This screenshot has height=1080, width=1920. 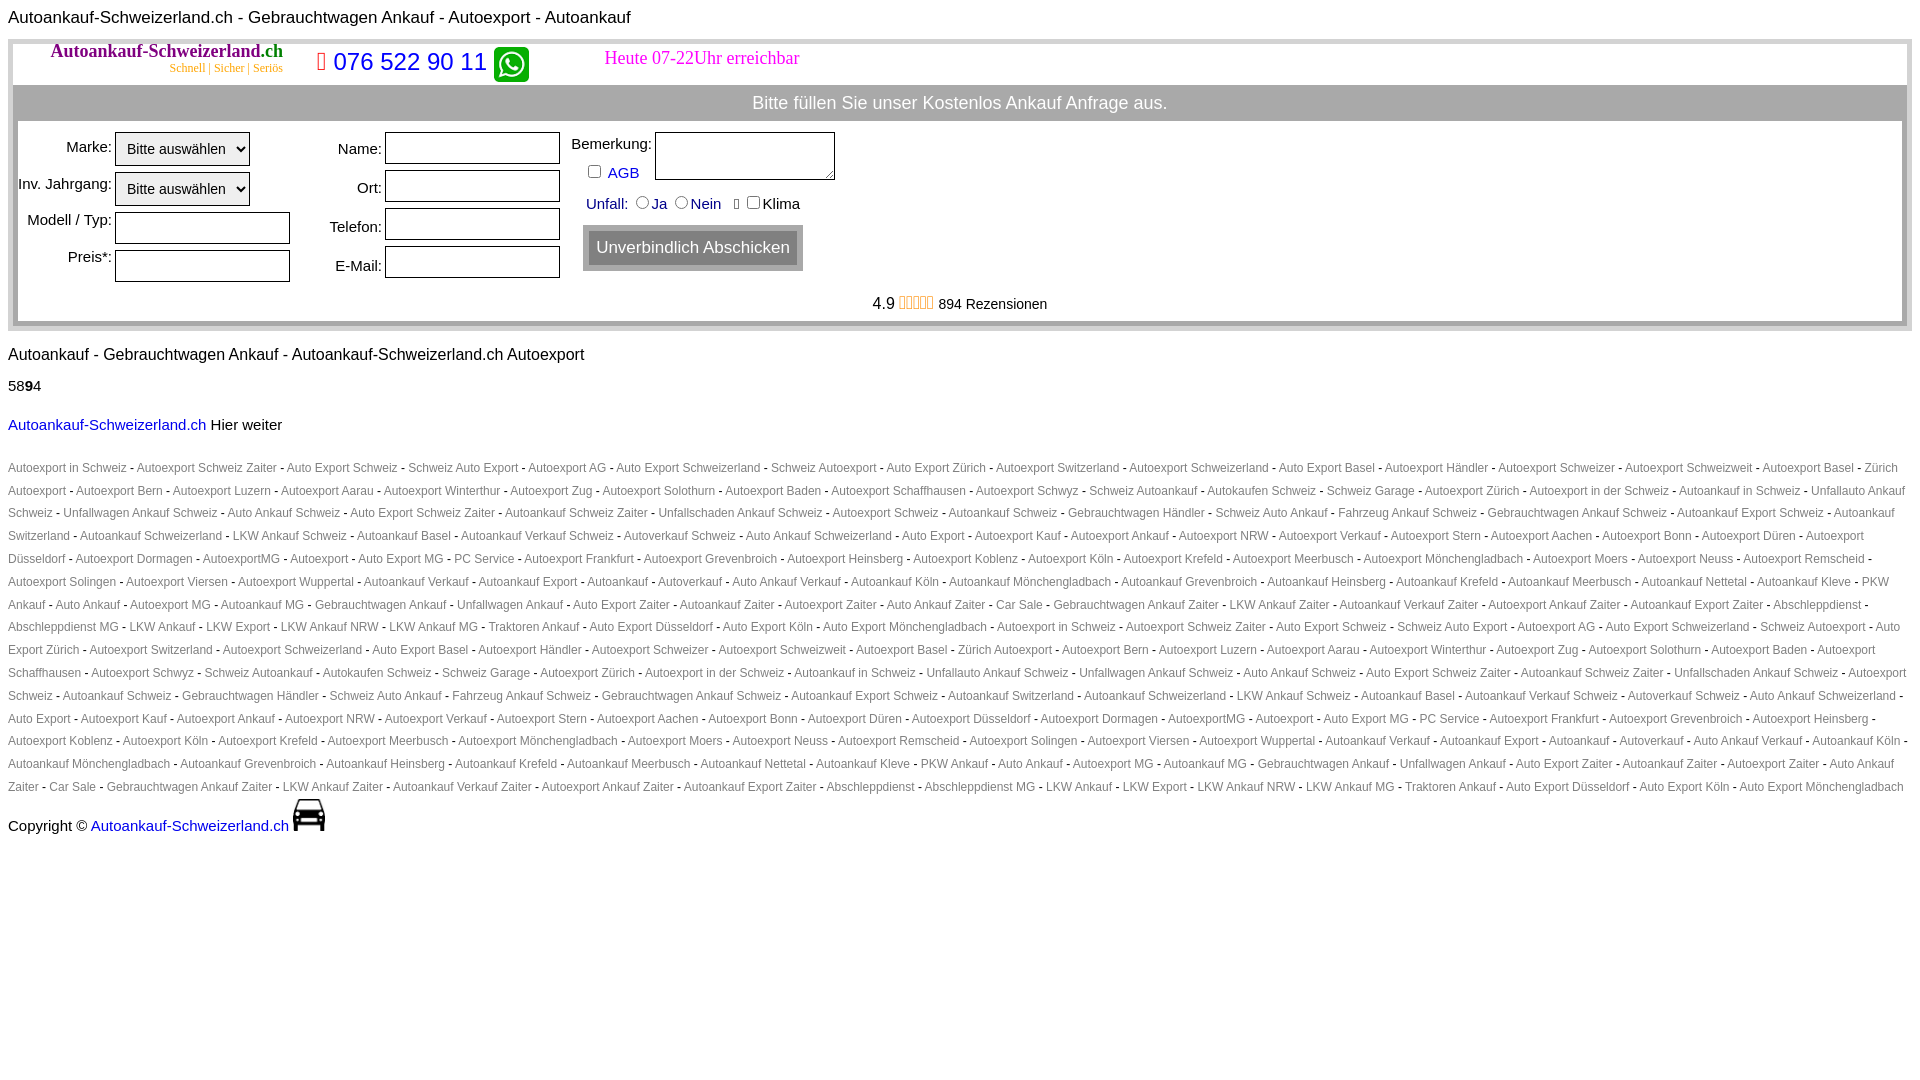 What do you see at coordinates (1189, 582) in the screenshot?
I see `Autoankauf Grevenbroich` at bounding box center [1189, 582].